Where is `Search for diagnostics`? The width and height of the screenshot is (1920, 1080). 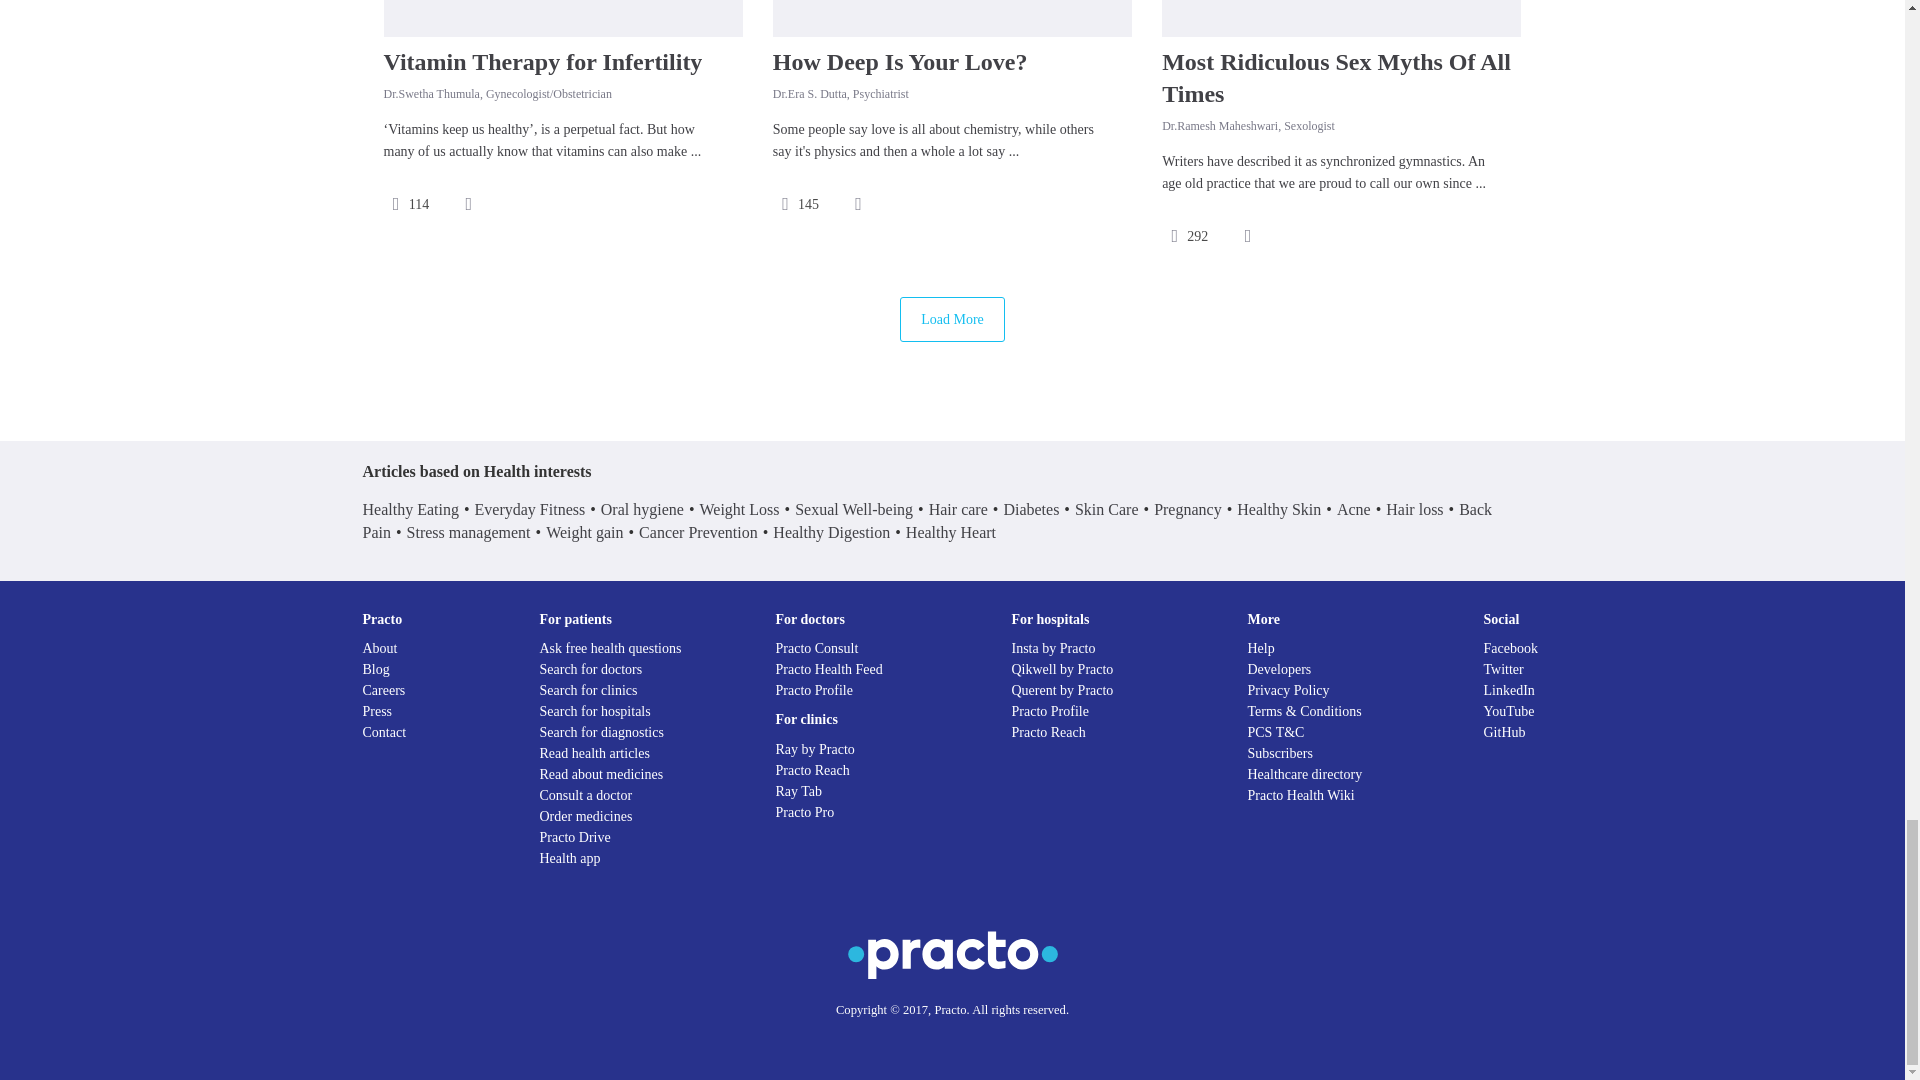 Search for diagnostics is located at coordinates (602, 732).